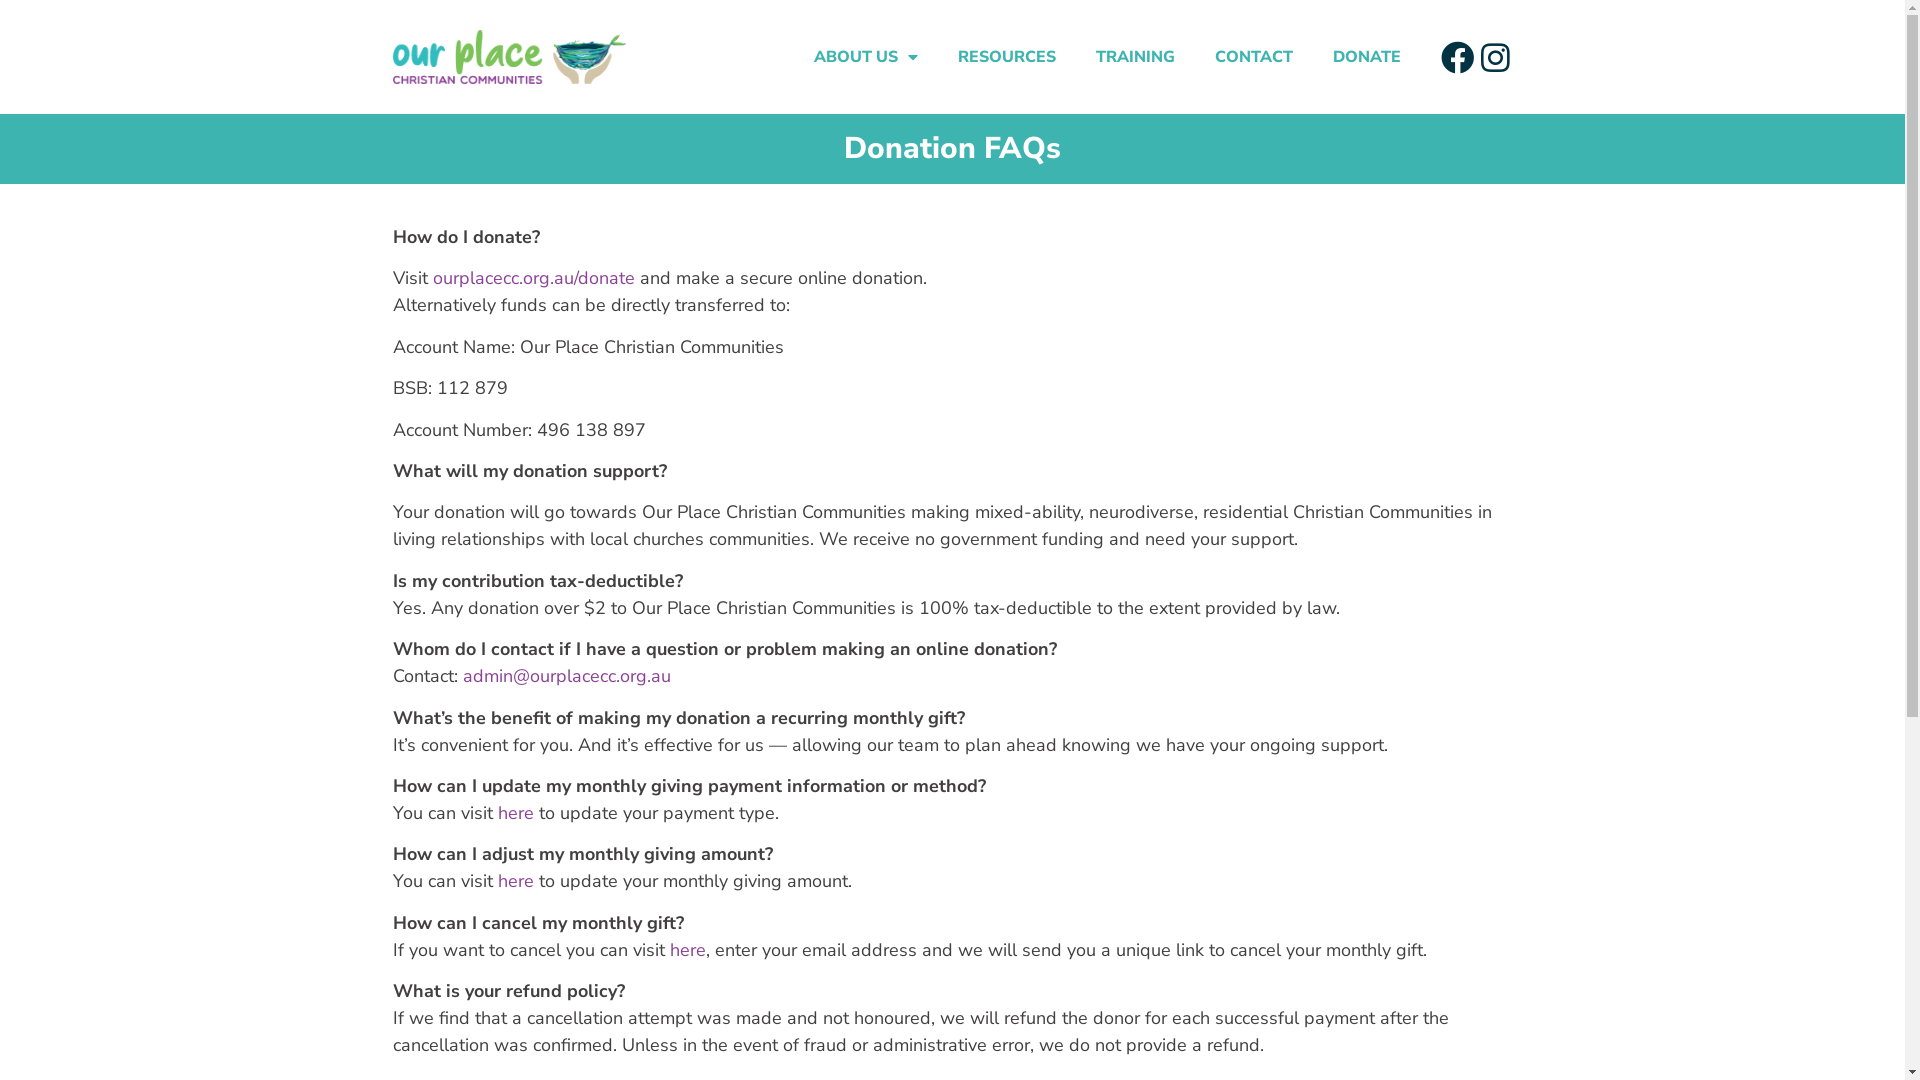  I want to click on here, so click(688, 950).